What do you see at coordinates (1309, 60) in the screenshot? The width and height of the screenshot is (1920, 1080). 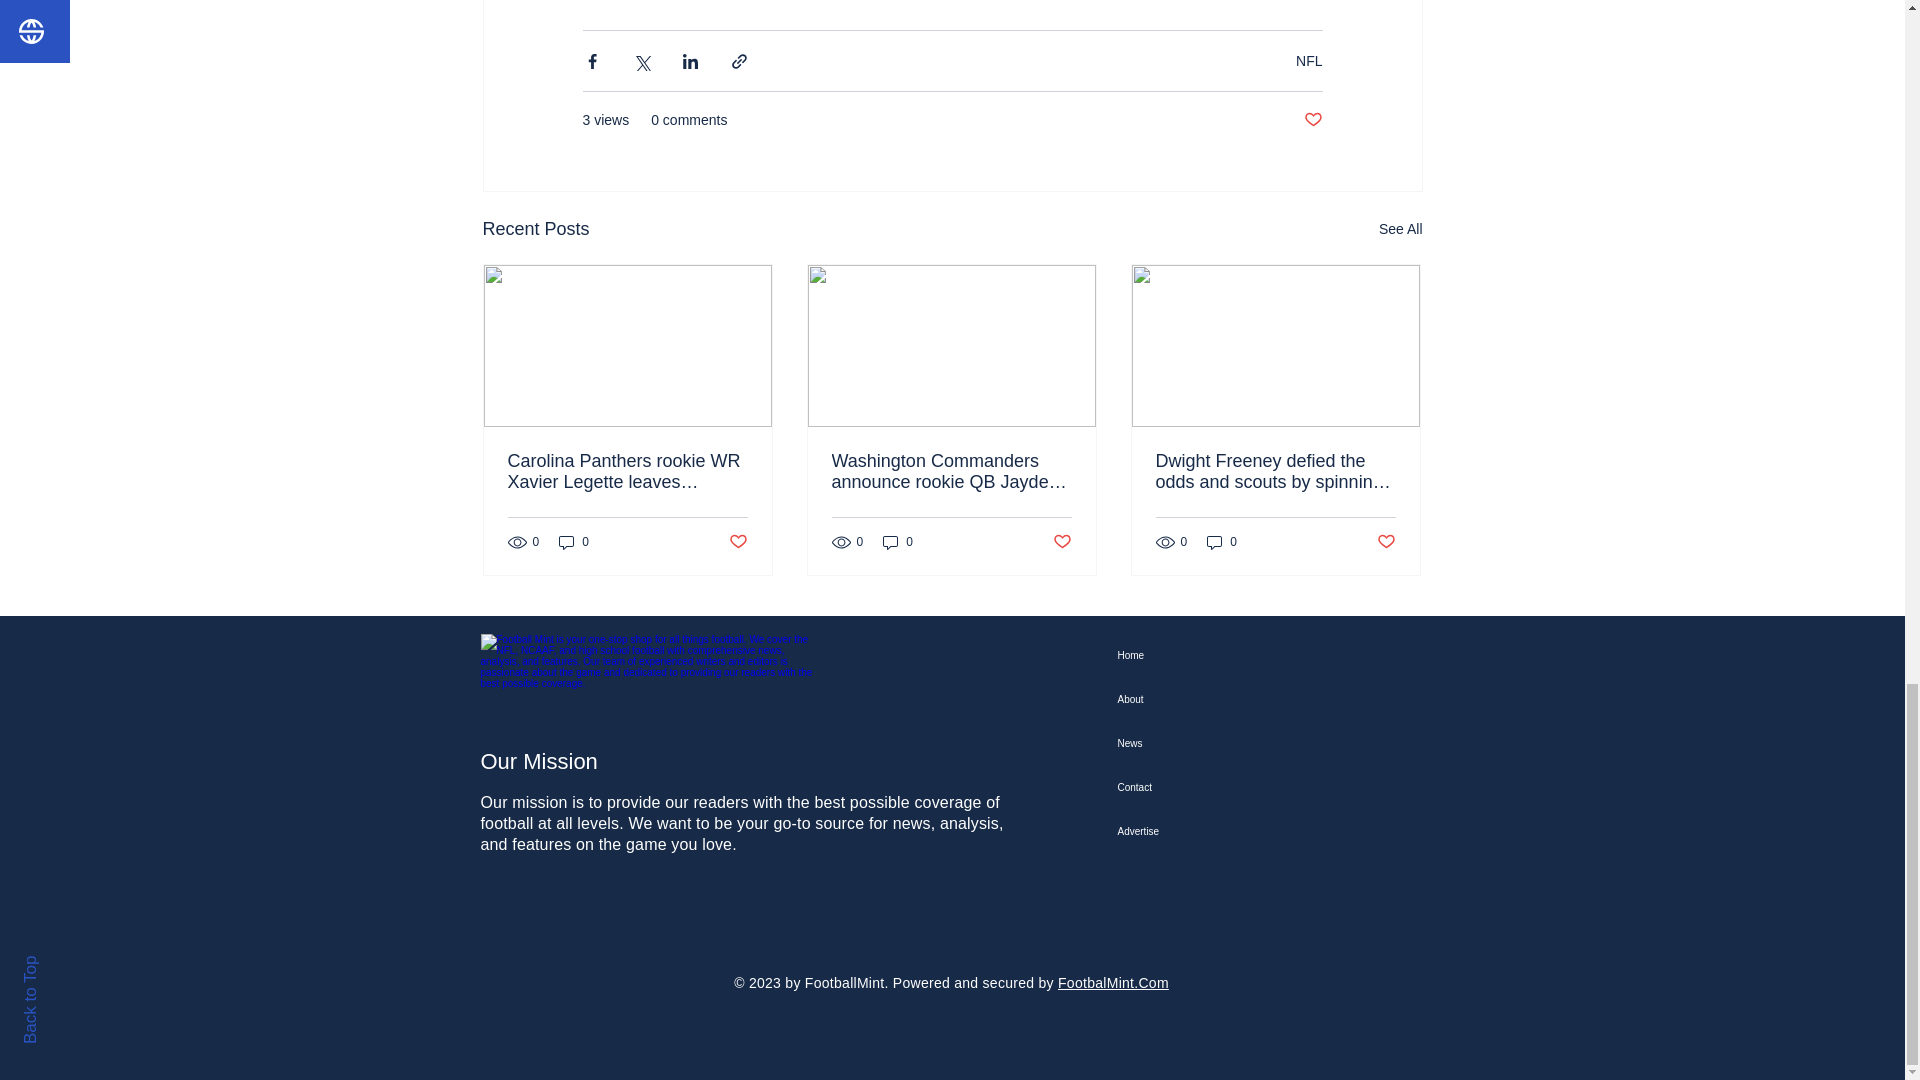 I see `NFL` at bounding box center [1309, 60].